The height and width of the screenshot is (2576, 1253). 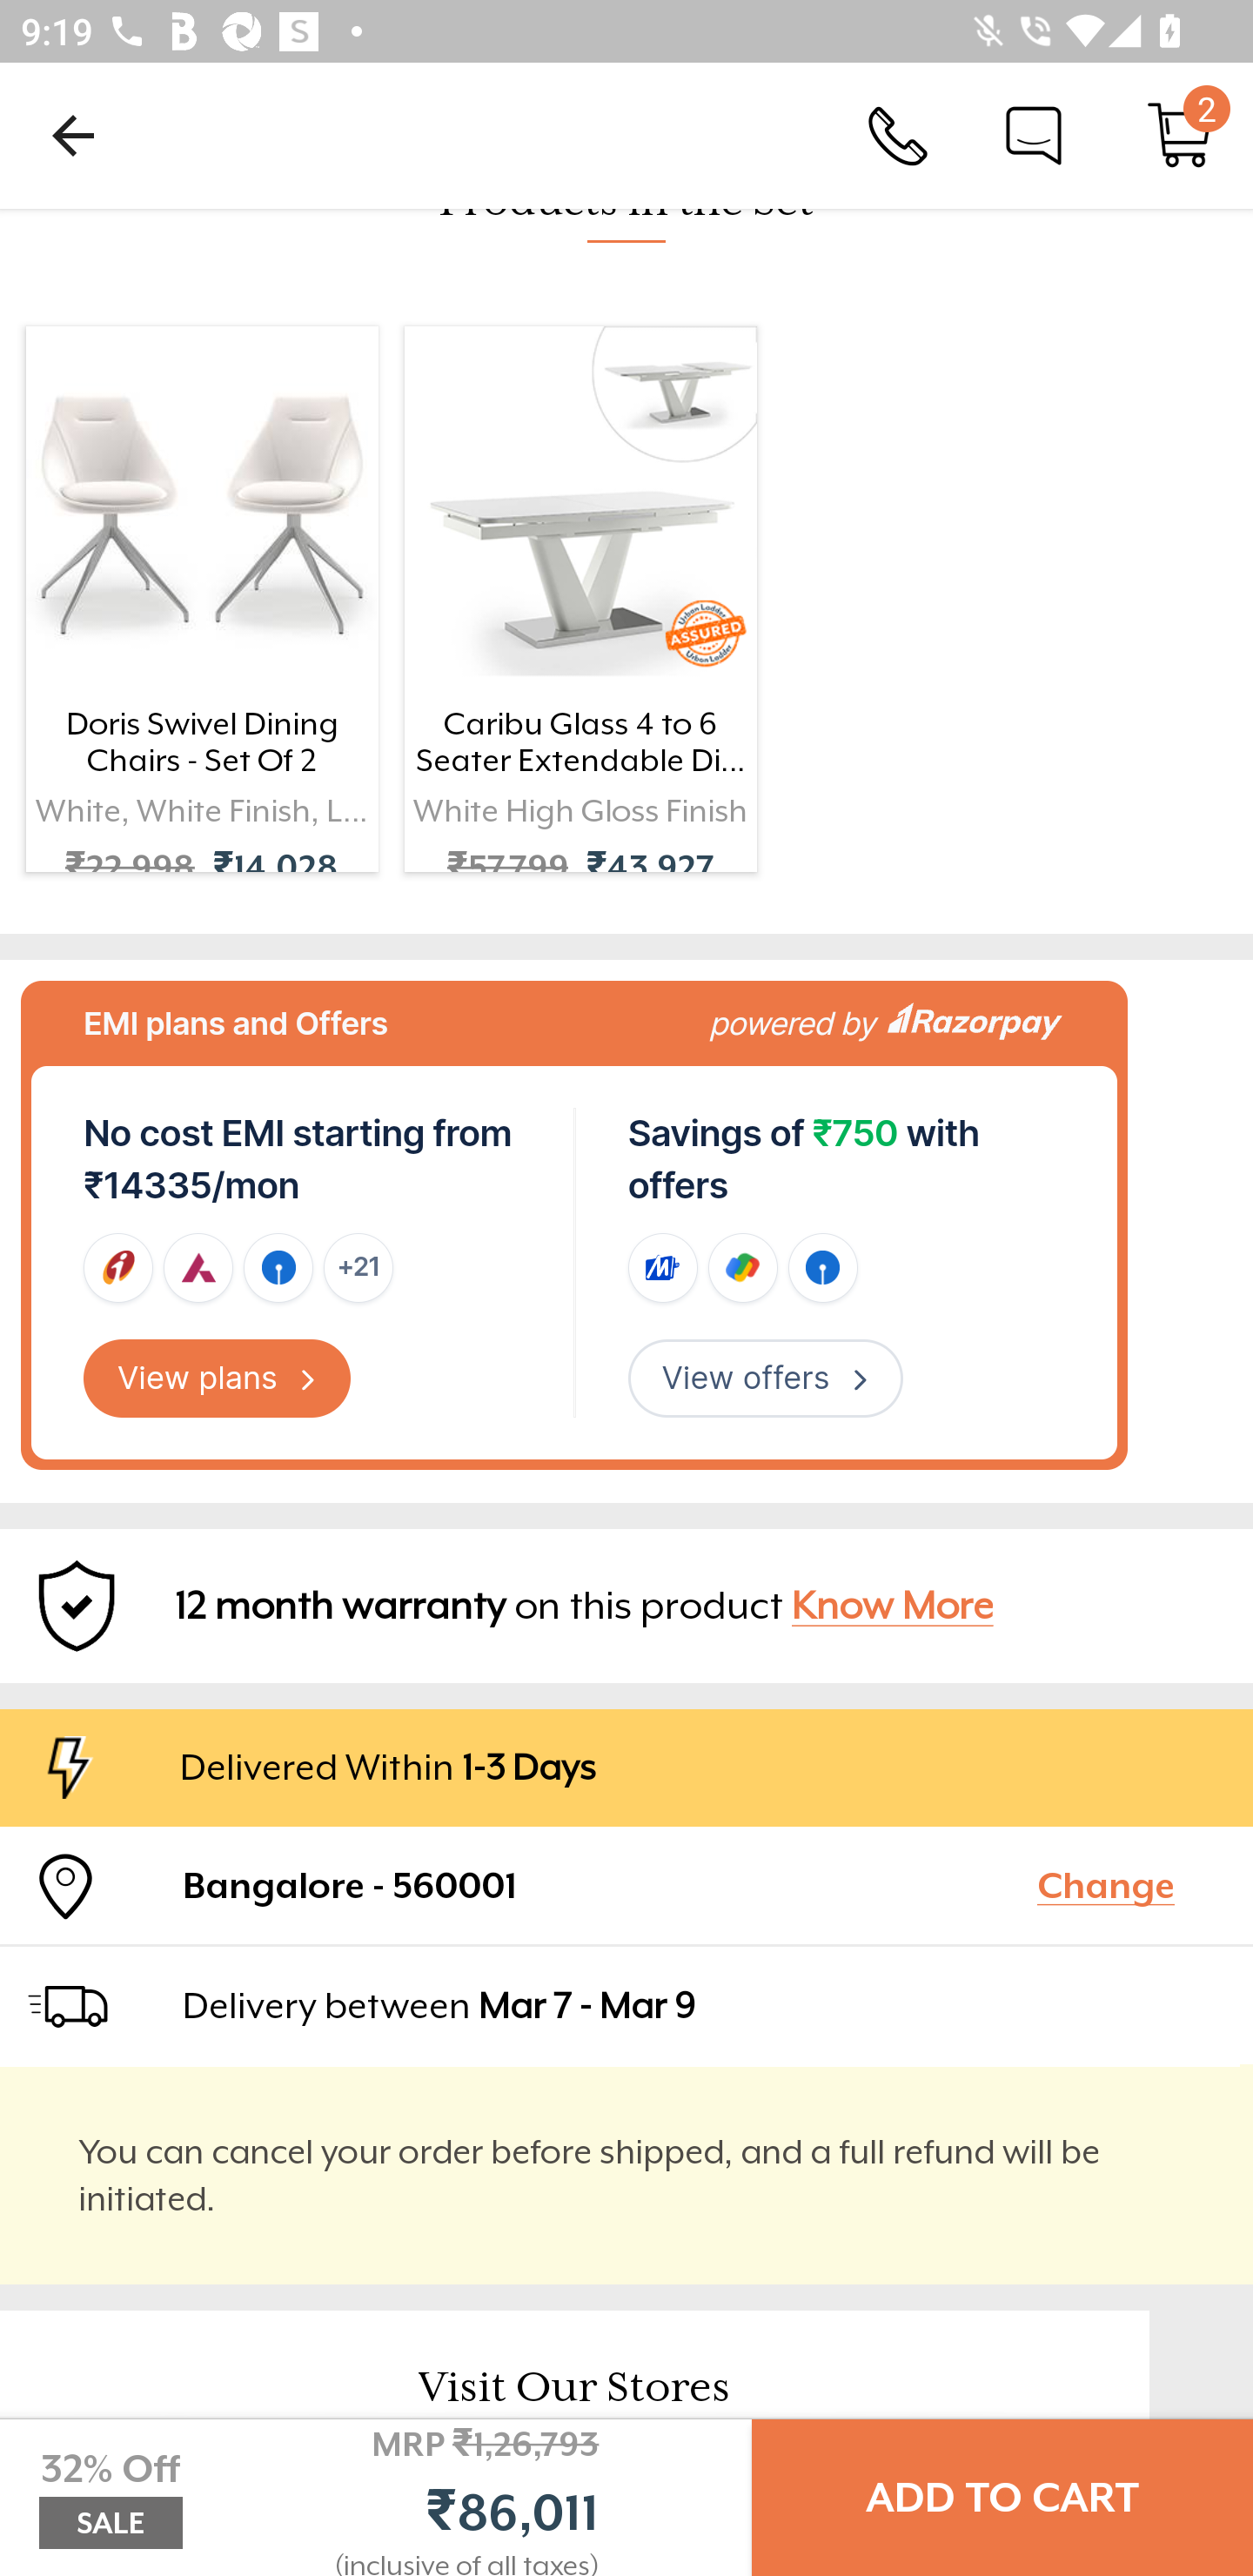 I want to click on ADD TO CART, so click(x=1002, y=2498).